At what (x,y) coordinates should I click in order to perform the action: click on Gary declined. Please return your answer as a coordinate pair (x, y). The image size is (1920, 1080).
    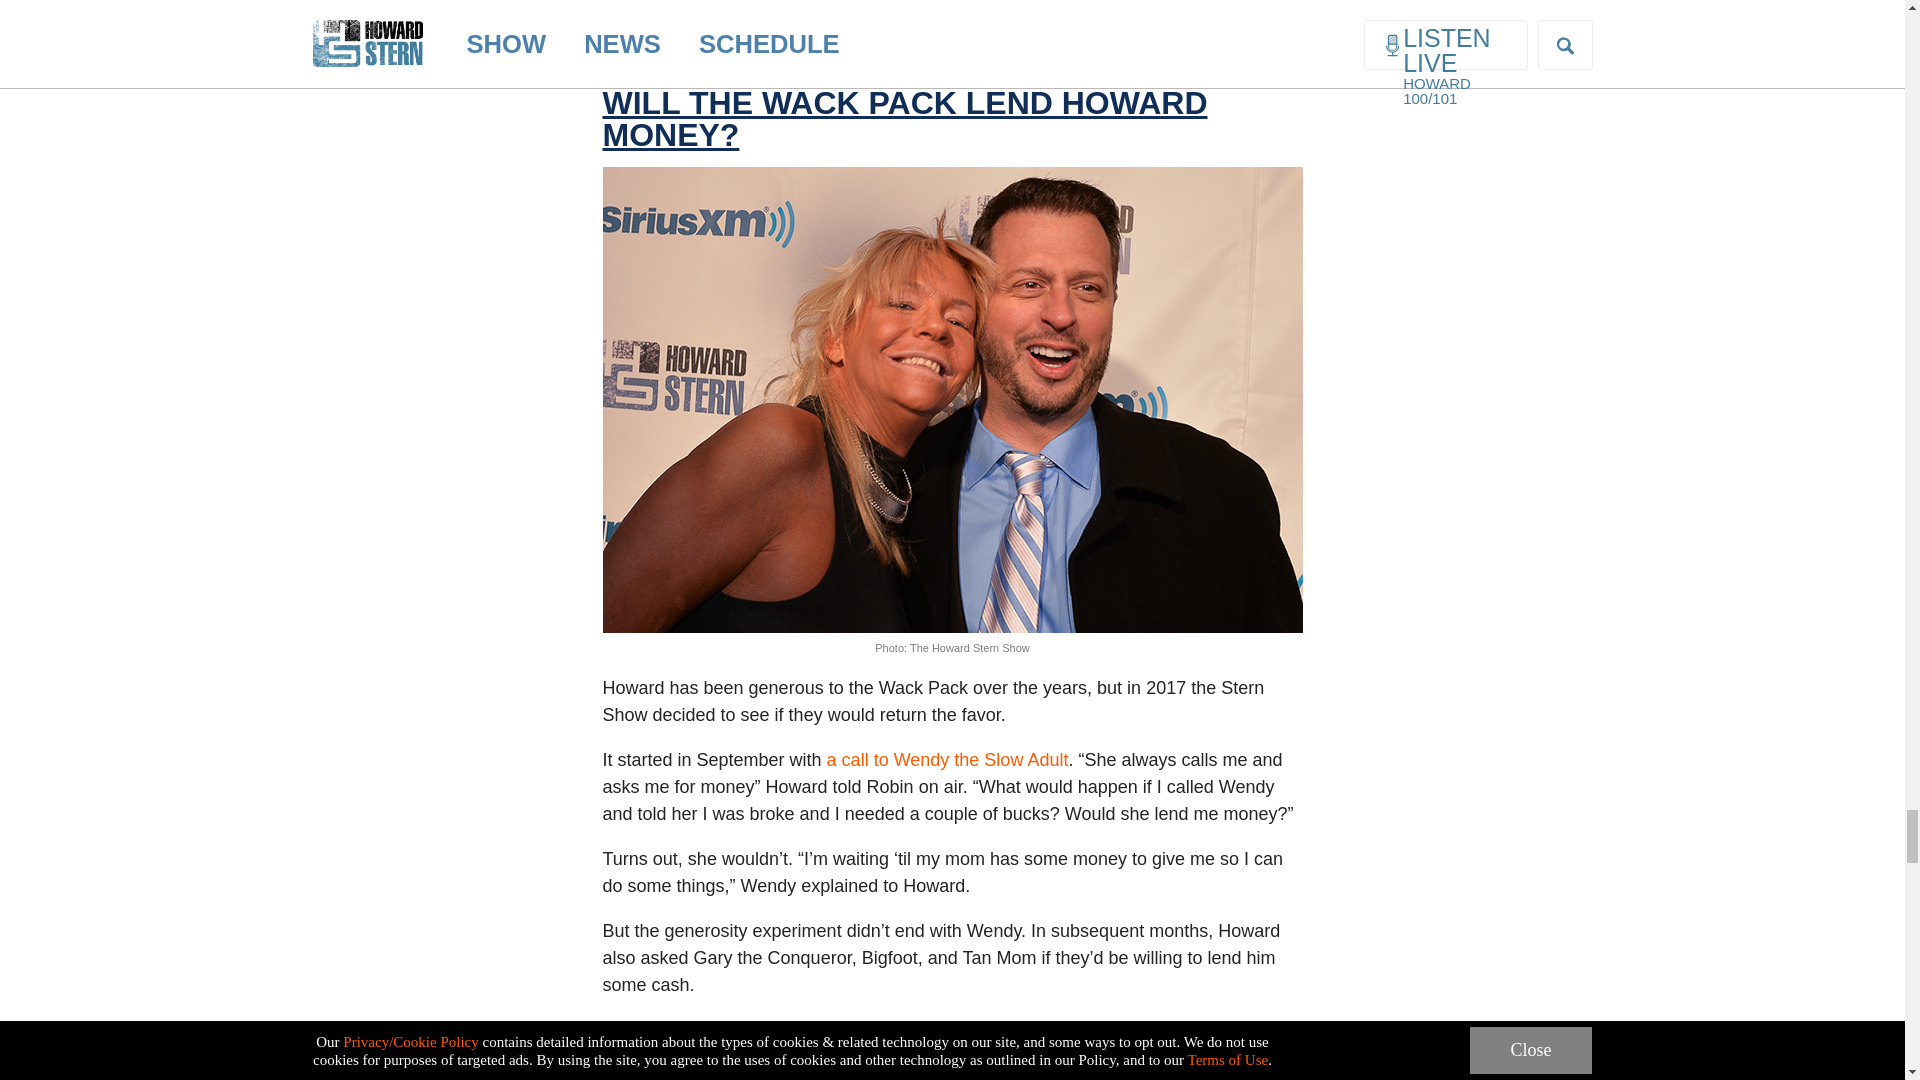
    Looking at the image, I should click on (657, 1030).